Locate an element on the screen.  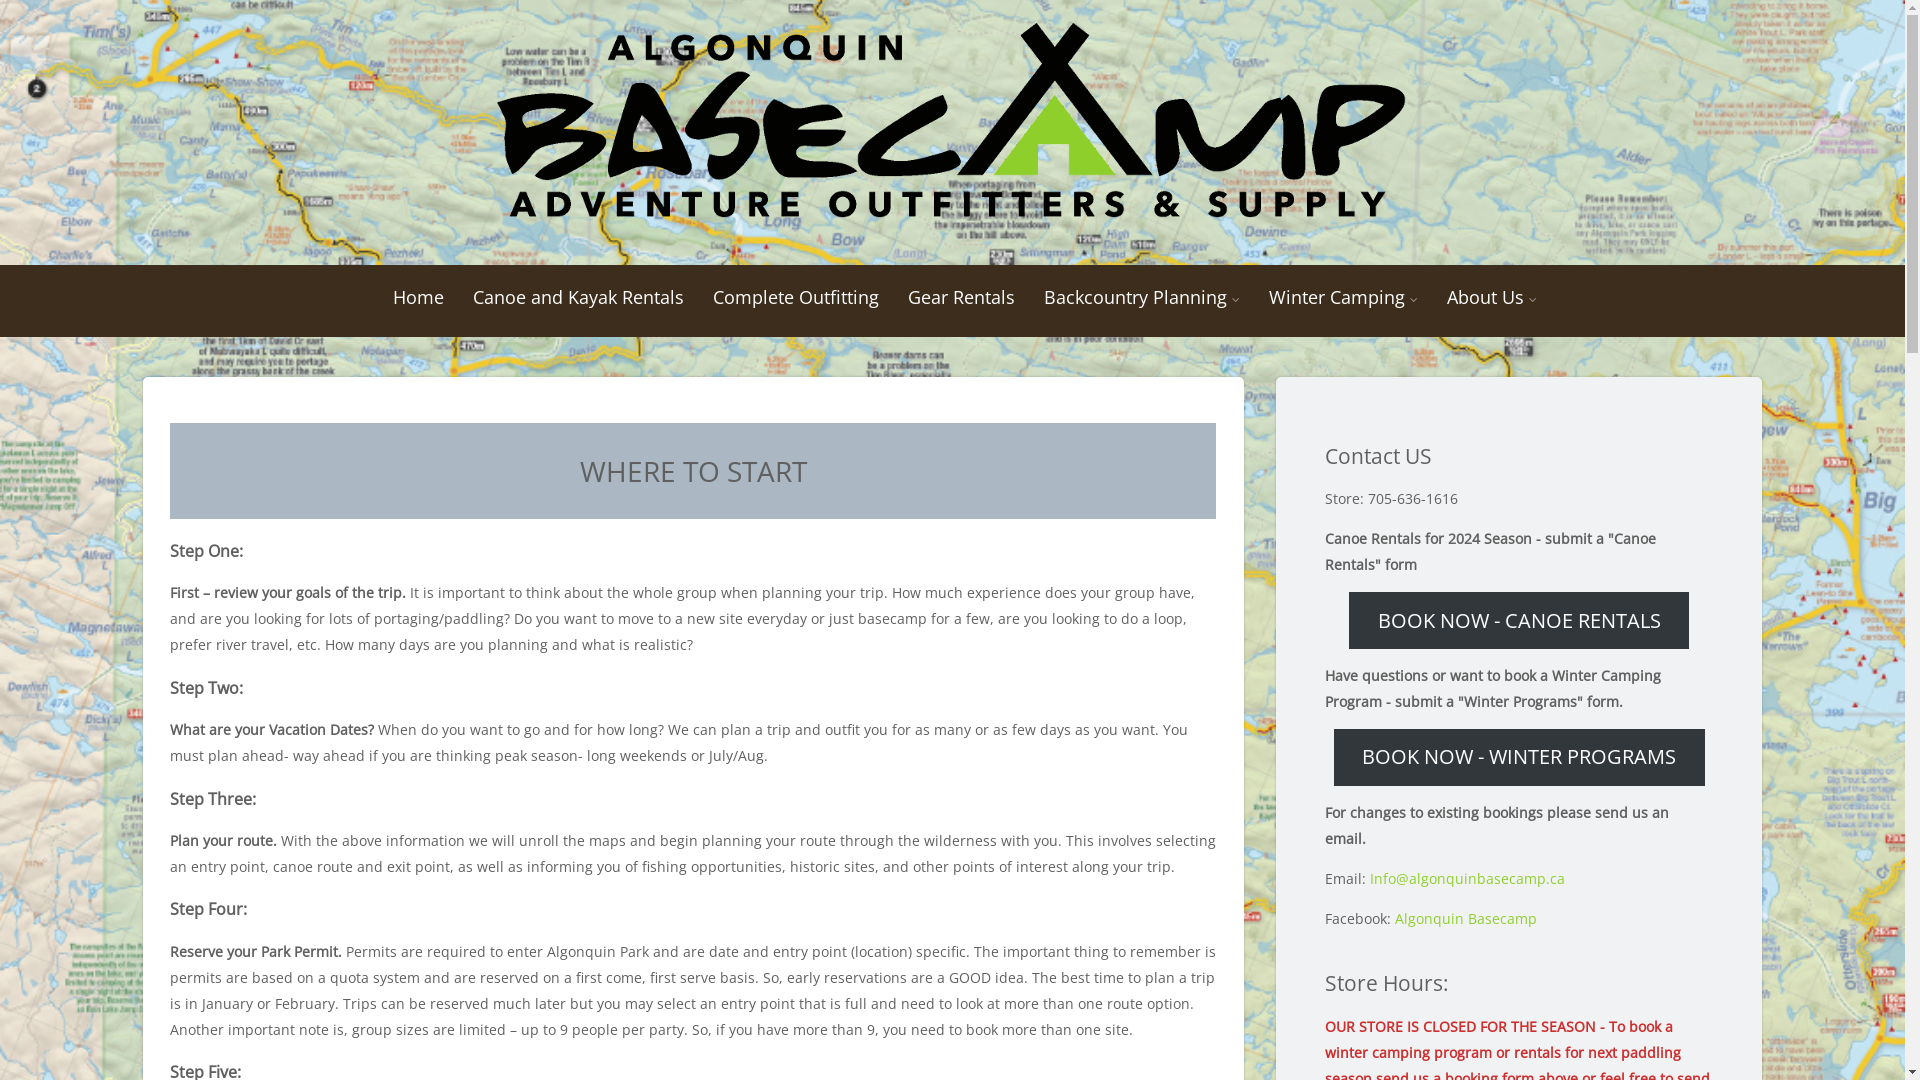
Info@algonquinbasecamp.ca is located at coordinates (1468, 878).